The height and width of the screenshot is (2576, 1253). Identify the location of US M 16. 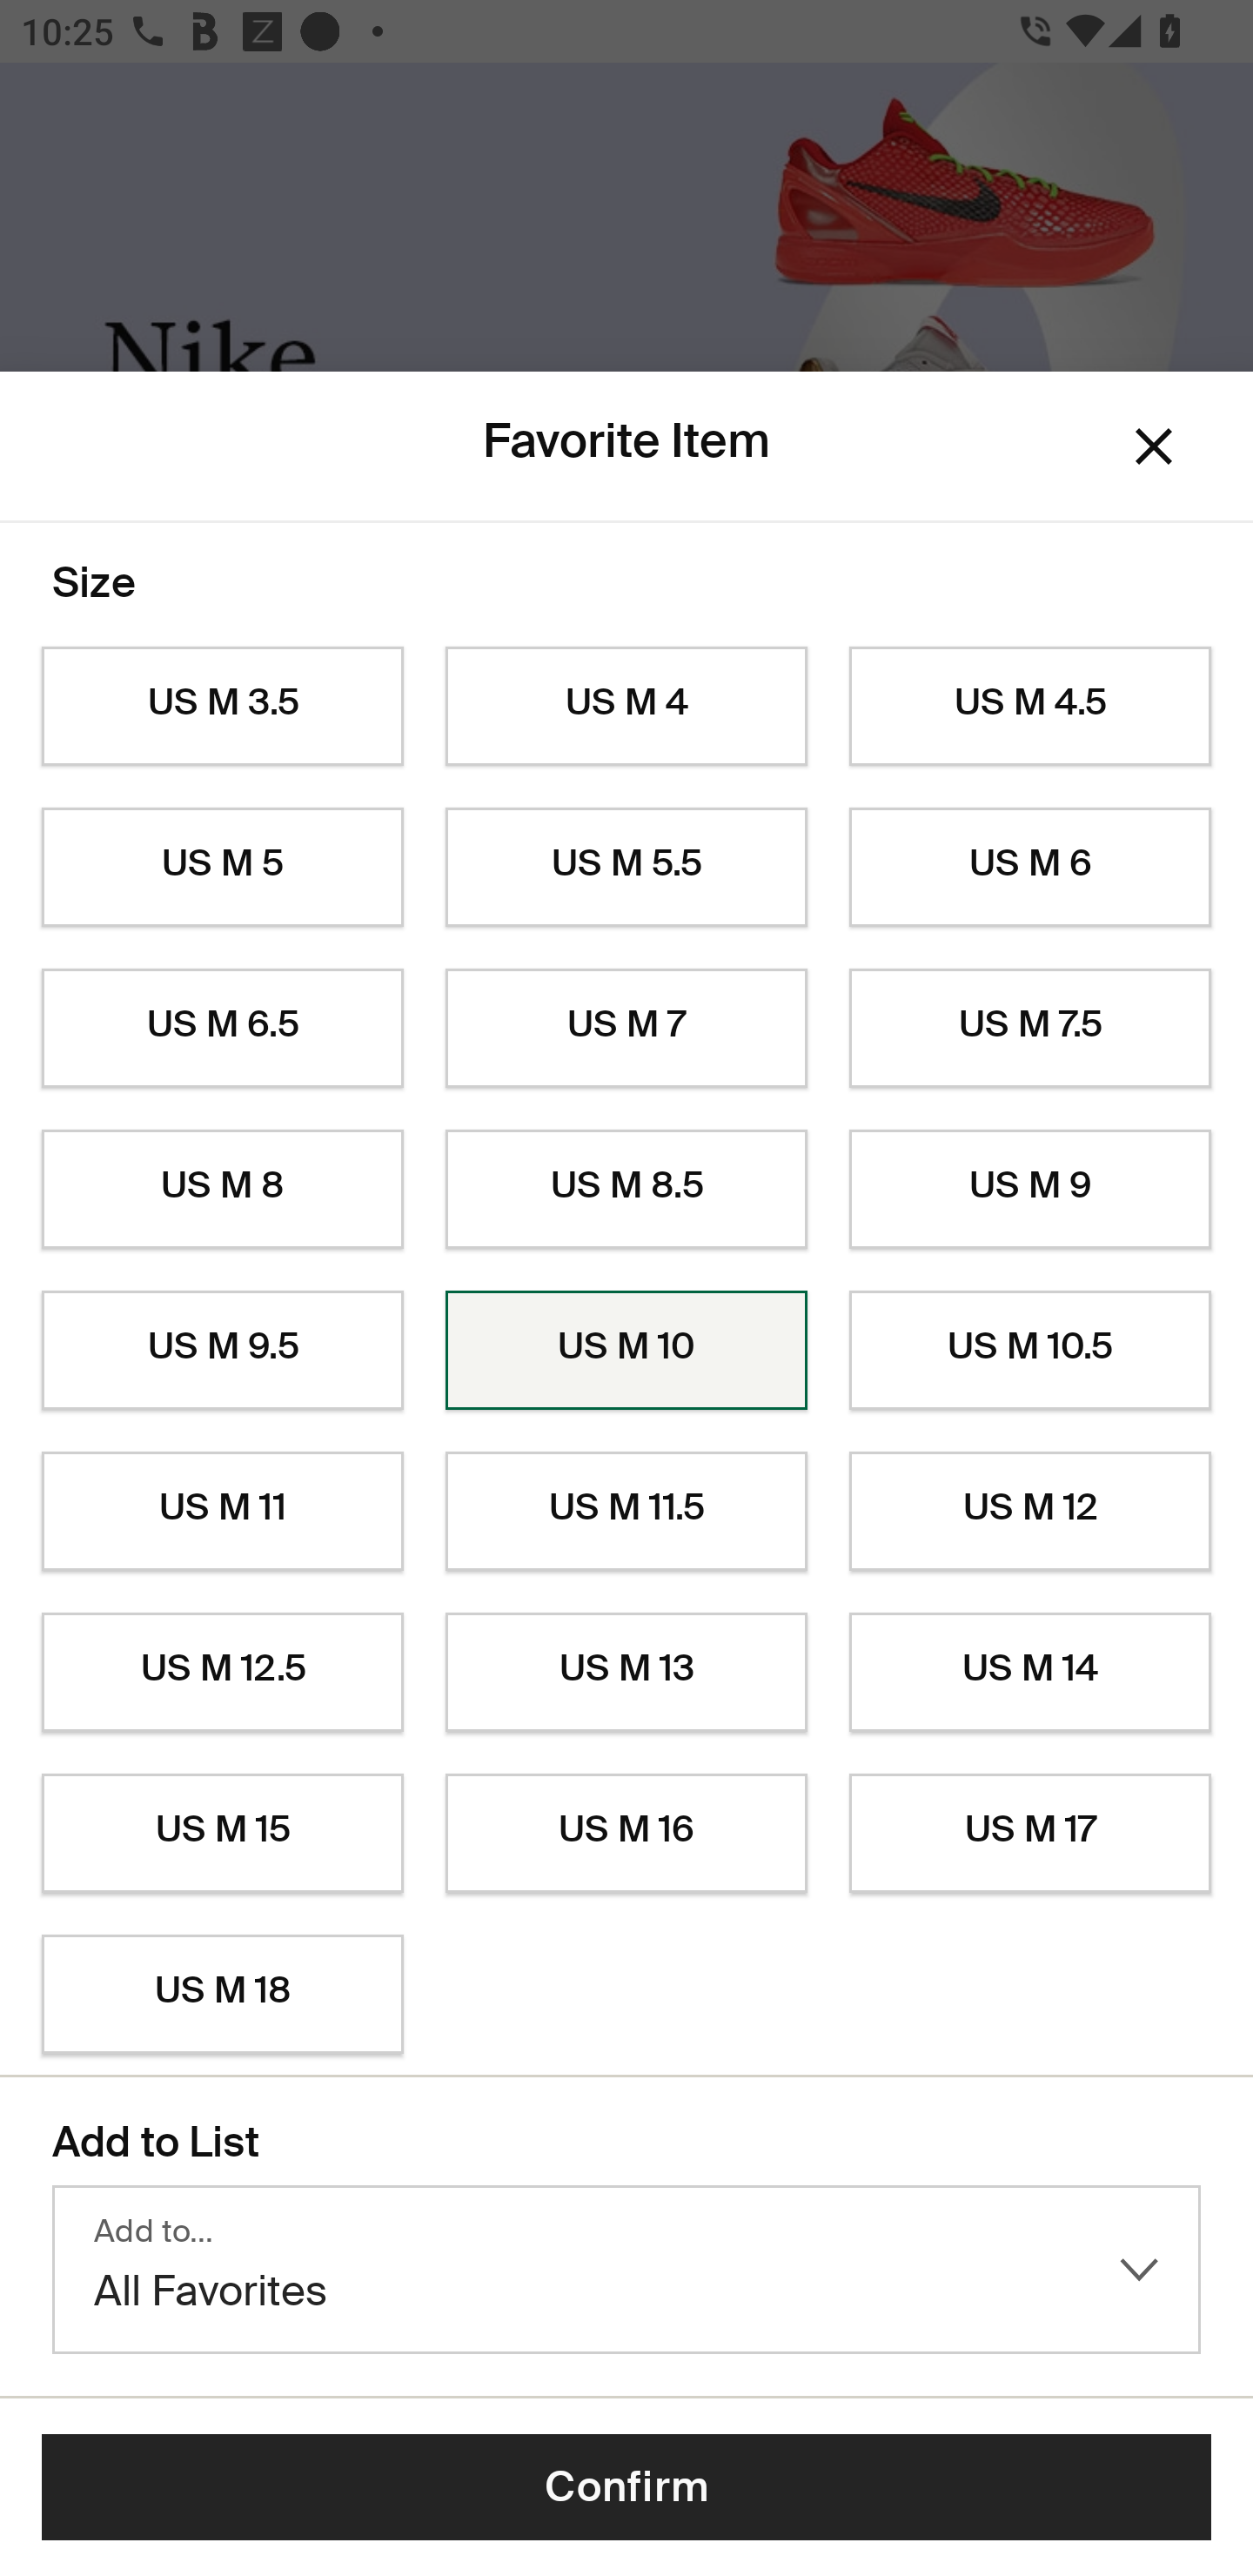
(626, 1834).